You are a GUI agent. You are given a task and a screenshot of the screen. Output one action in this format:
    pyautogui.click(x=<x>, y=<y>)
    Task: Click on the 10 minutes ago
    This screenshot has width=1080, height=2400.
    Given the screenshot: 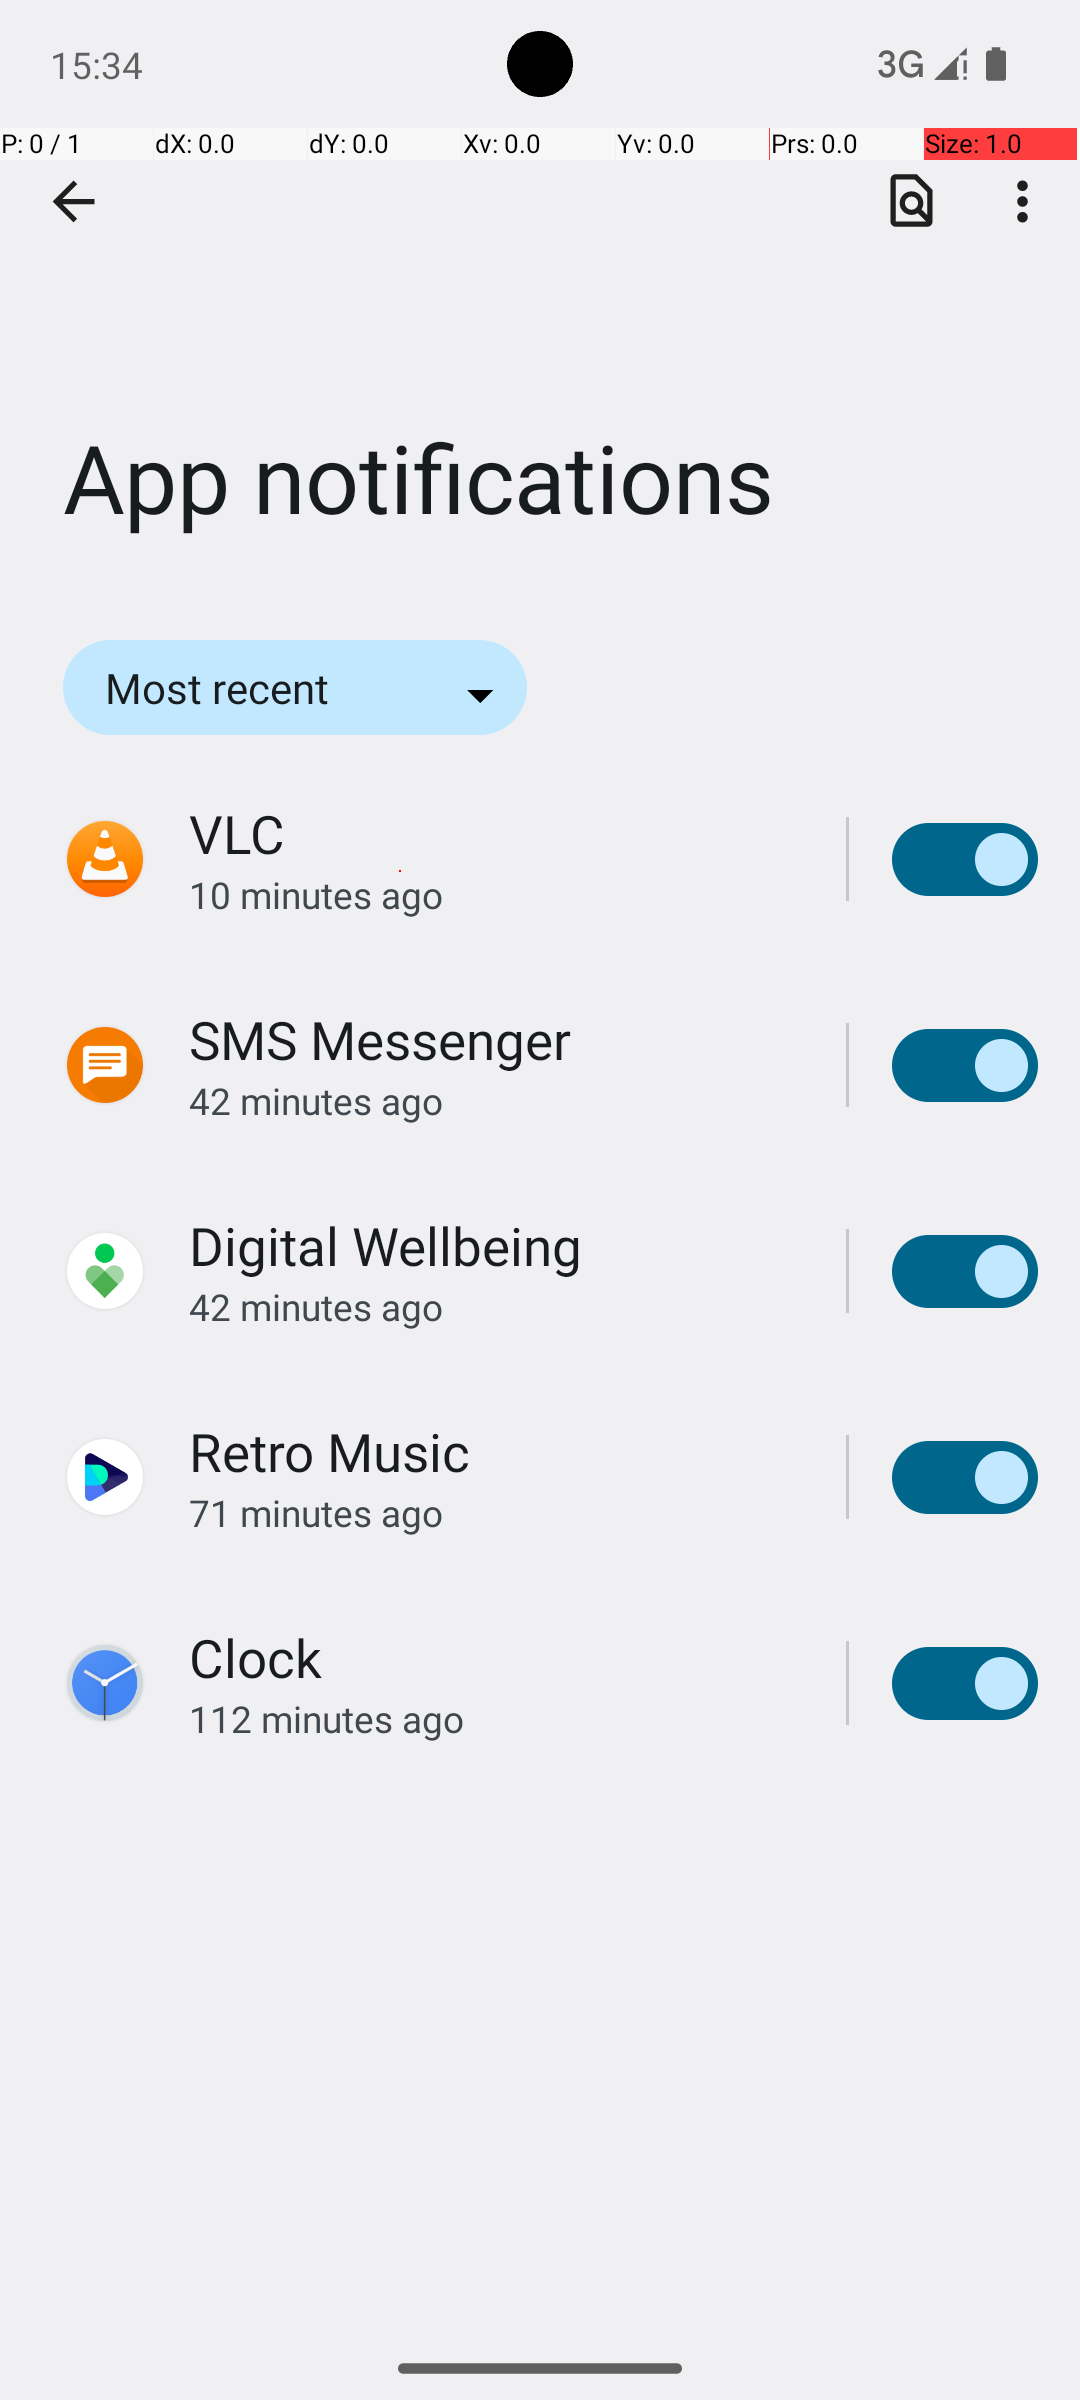 What is the action you would take?
    pyautogui.click(x=496, y=894)
    